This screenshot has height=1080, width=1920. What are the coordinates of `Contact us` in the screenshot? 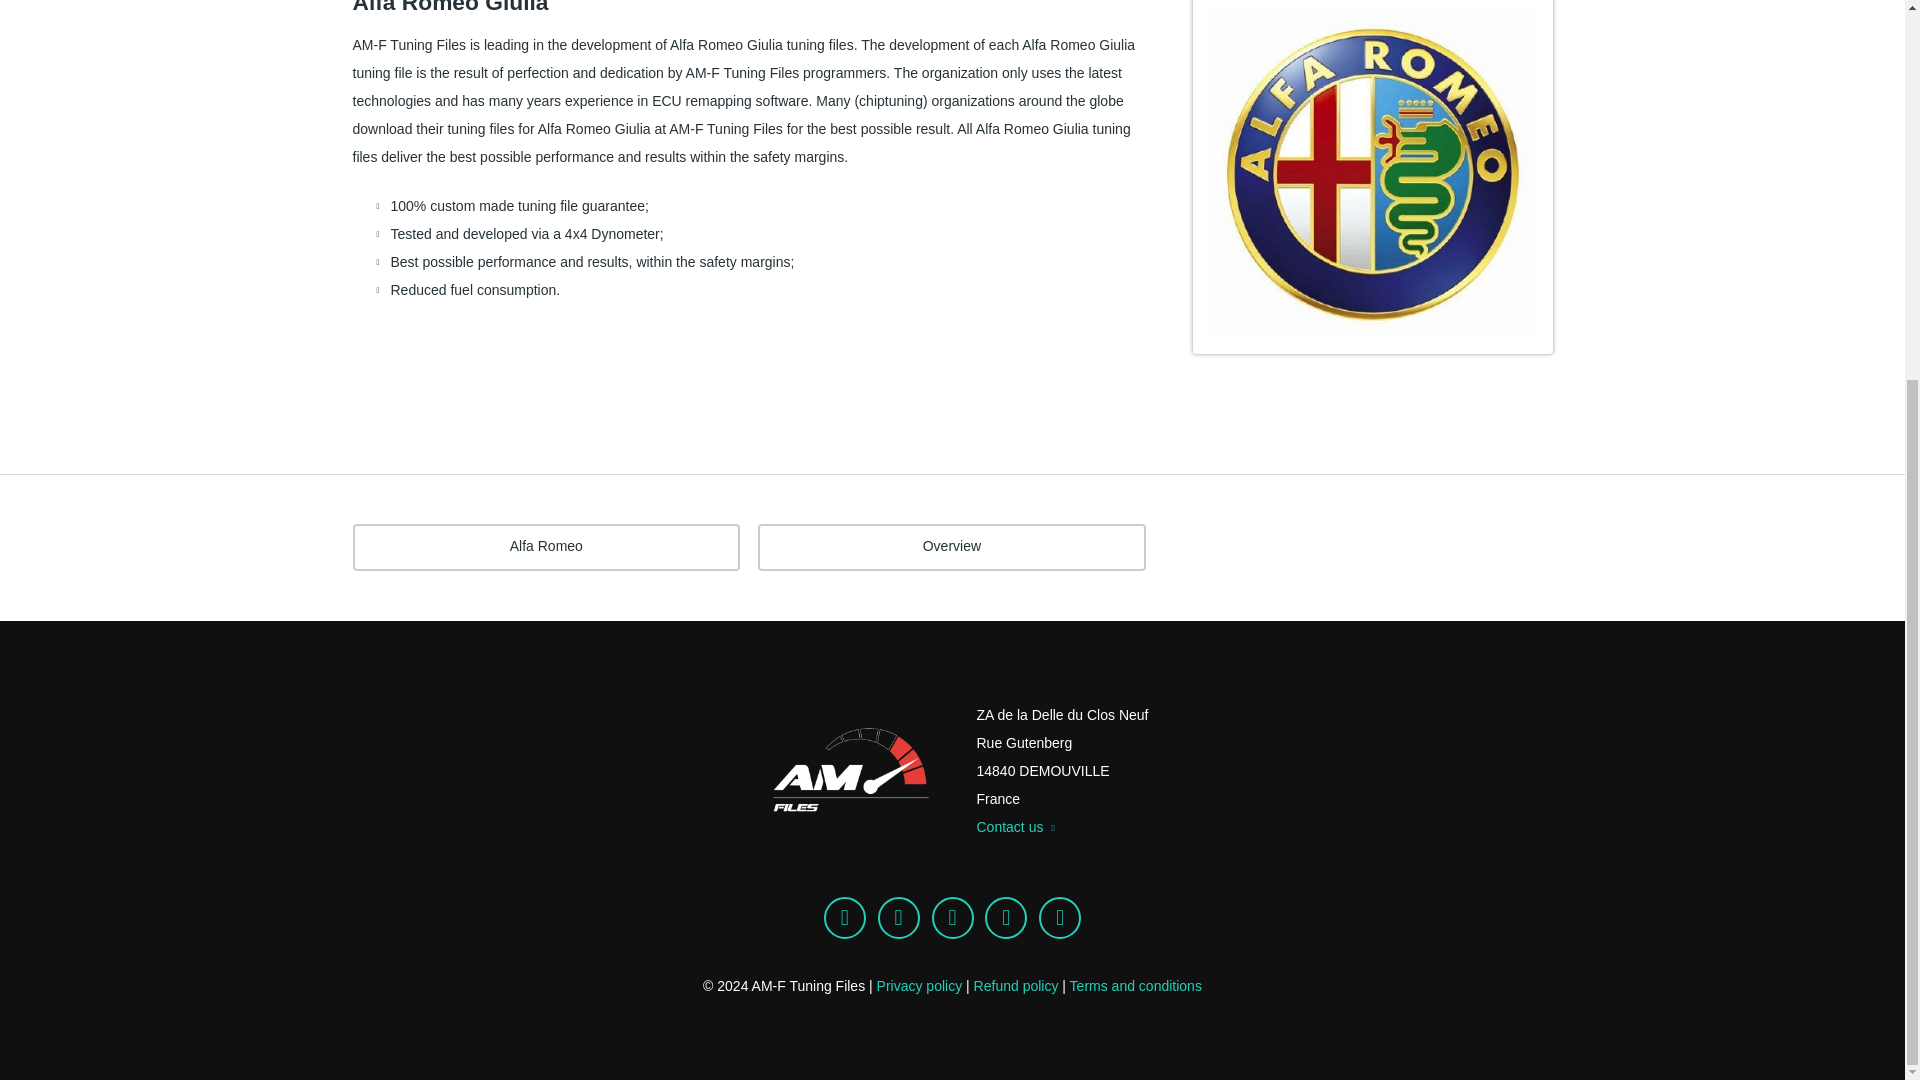 It's located at (1014, 826).